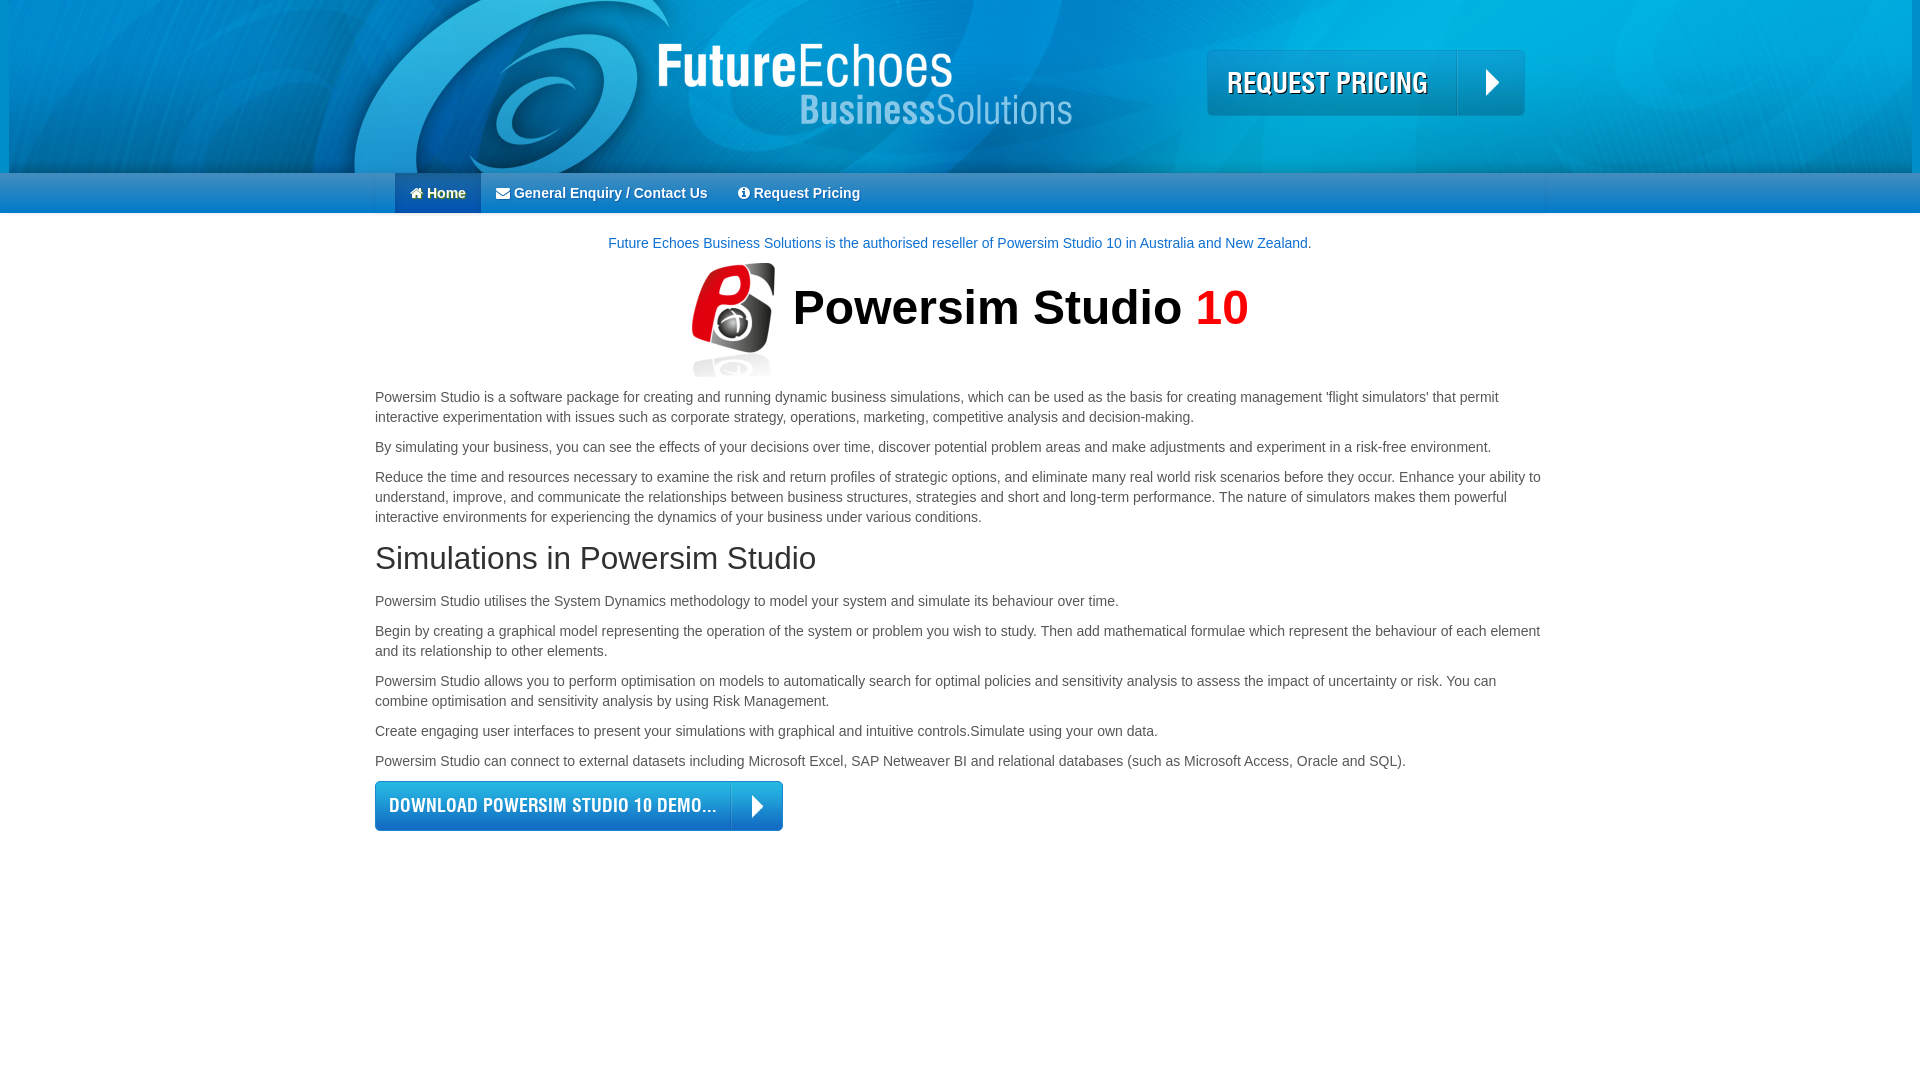 The width and height of the screenshot is (1920, 1080). Describe the element at coordinates (579, 806) in the screenshot. I see `DOWNLOAD POWERSIM STUDIO 10 DEMO...` at that location.